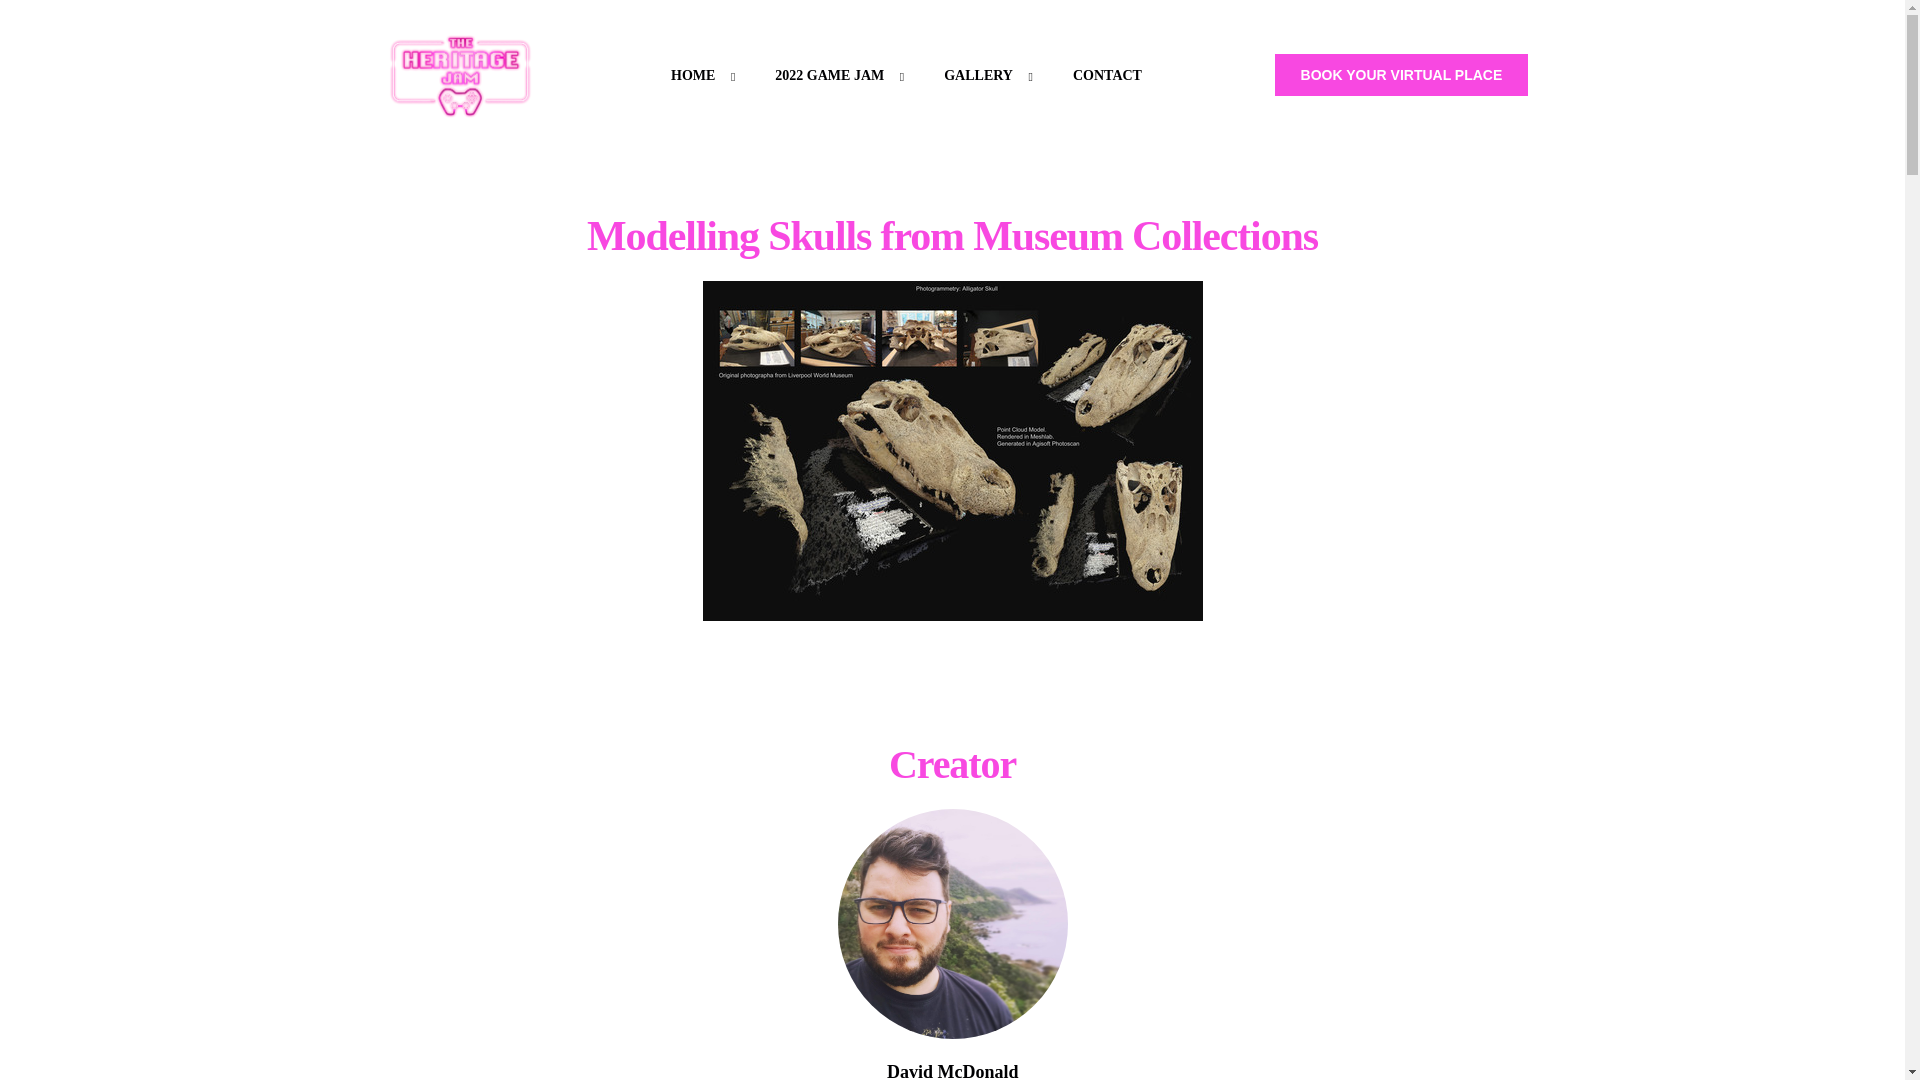 The height and width of the screenshot is (1080, 1920). Describe the element at coordinates (834, 76) in the screenshot. I see `2022 GAME JAM` at that location.